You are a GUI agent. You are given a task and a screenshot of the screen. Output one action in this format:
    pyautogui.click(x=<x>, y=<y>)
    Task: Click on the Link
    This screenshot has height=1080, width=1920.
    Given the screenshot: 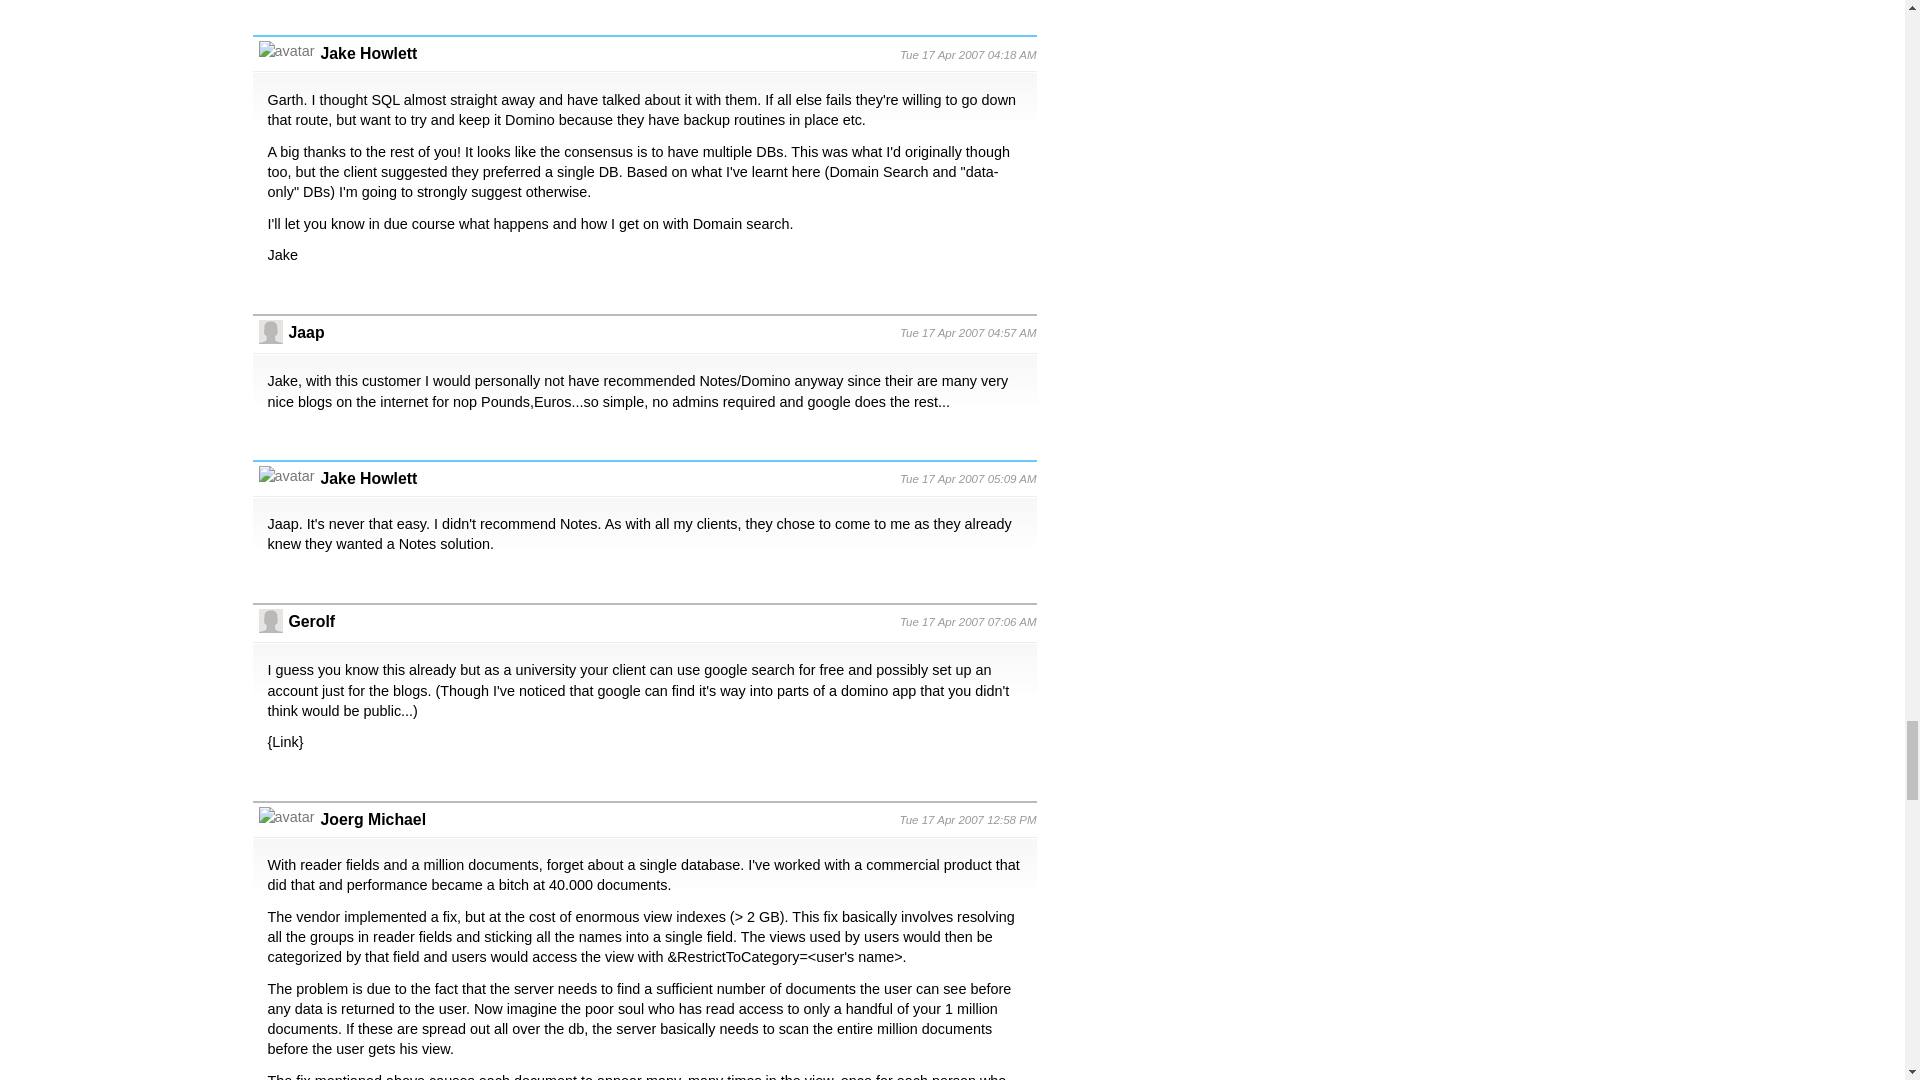 What is the action you would take?
    pyautogui.click(x=284, y=742)
    